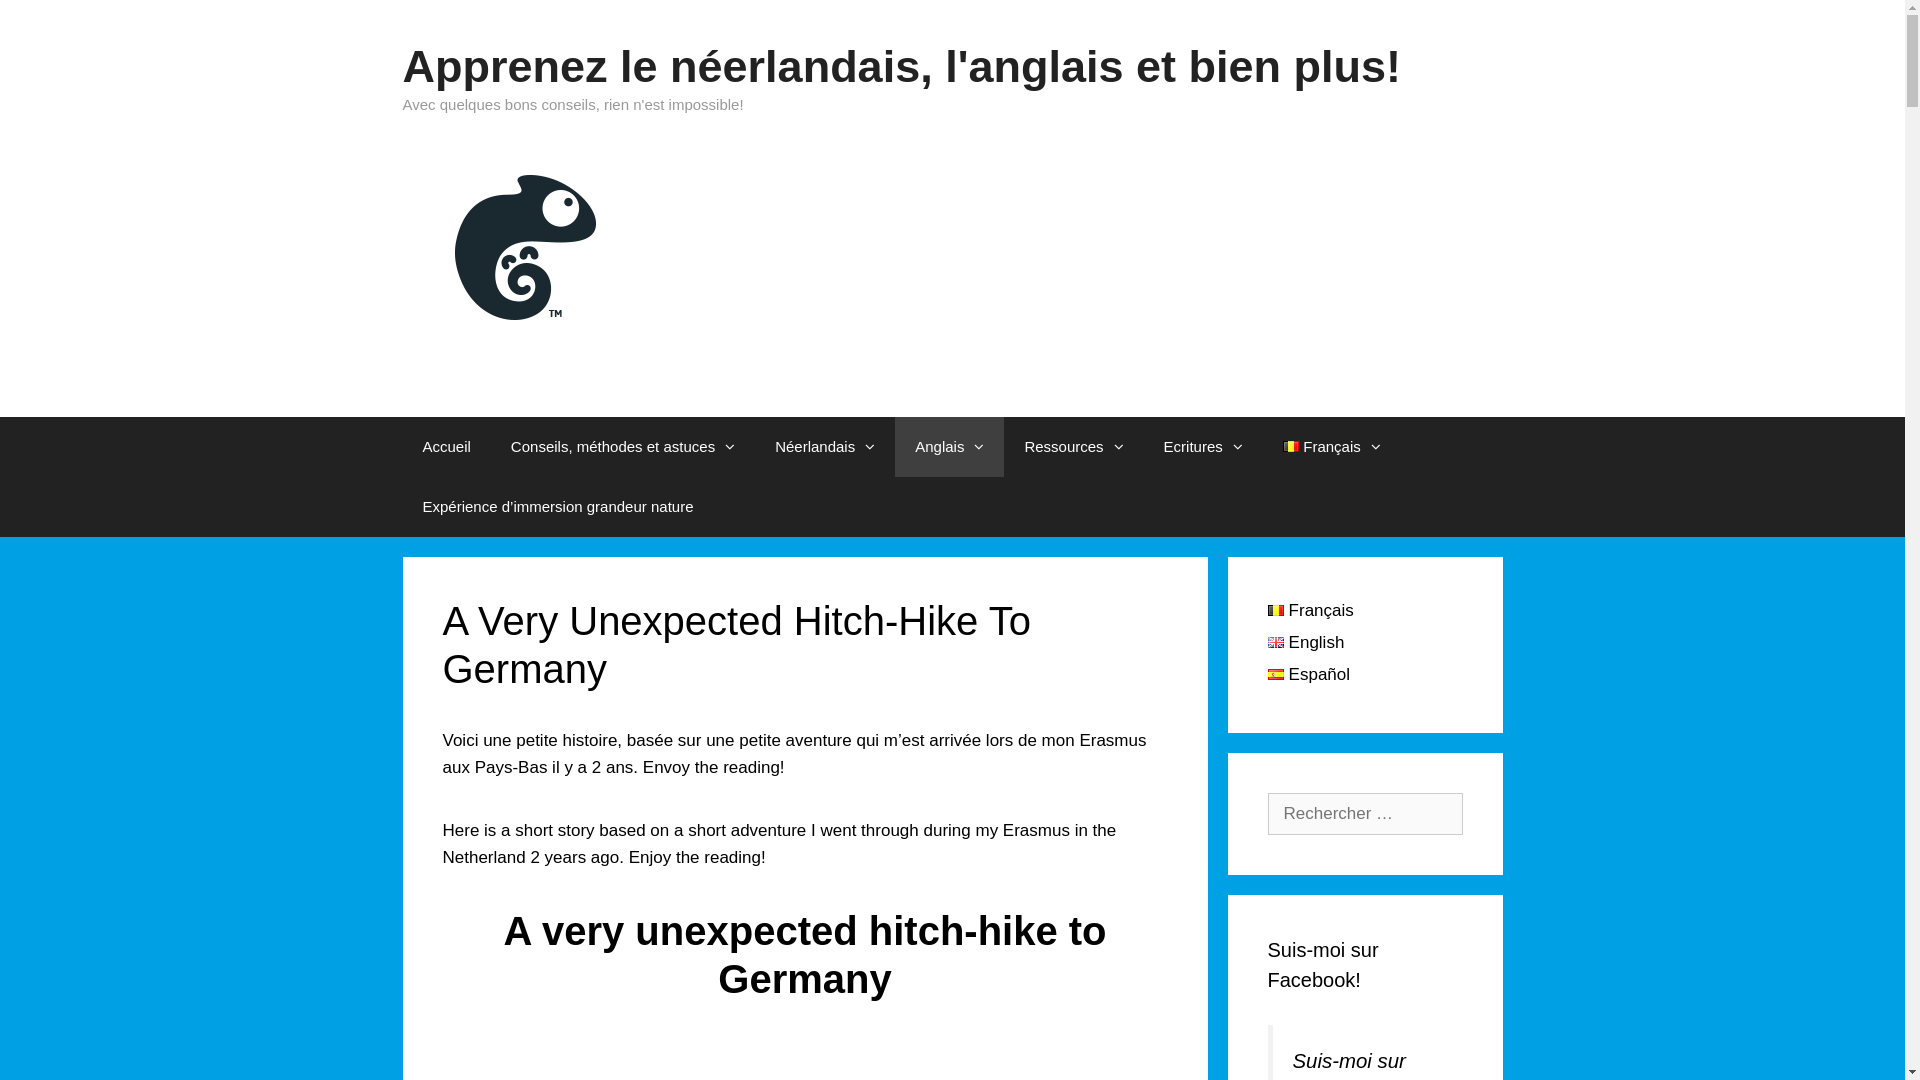 The image size is (1920, 1080). What do you see at coordinates (1306, 642) in the screenshot?
I see `English` at bounding box center [1306, 642].